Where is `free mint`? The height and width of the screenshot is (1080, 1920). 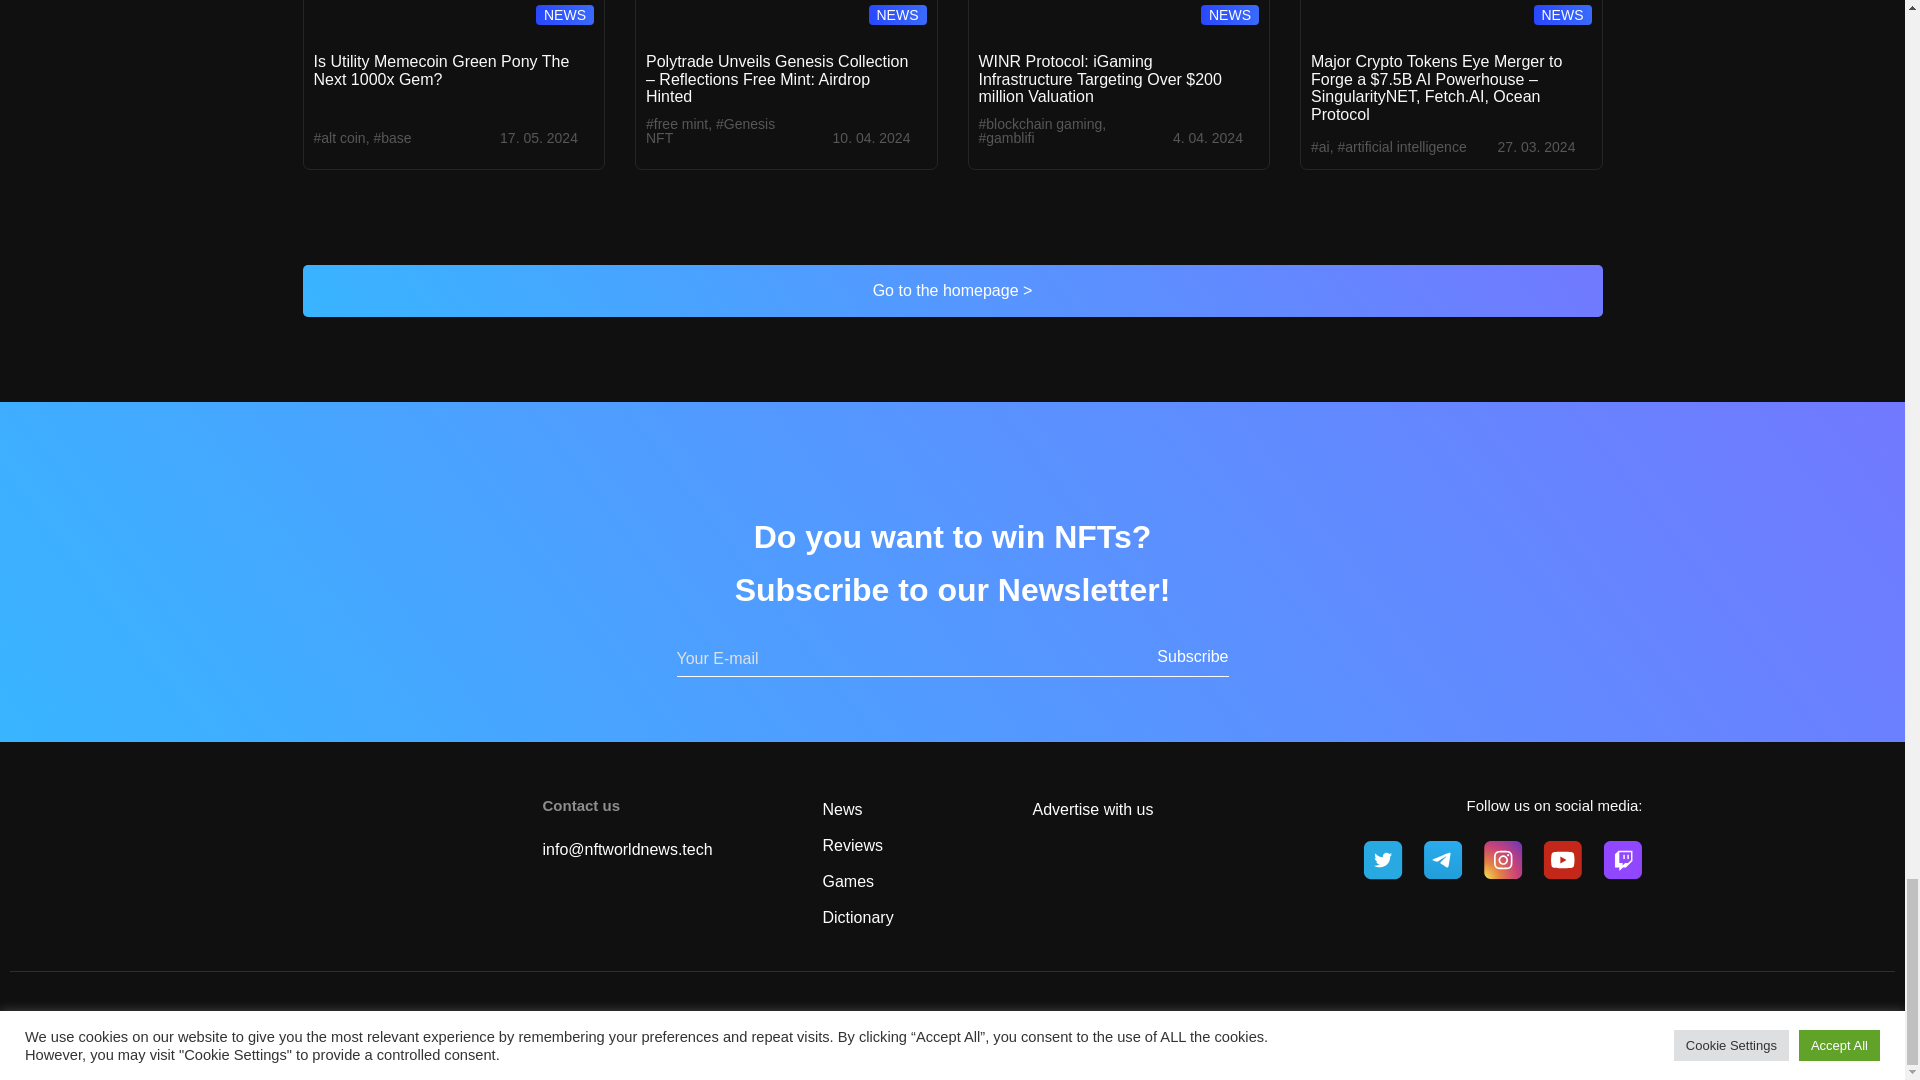 free mint is located at coordinates (676, 123).